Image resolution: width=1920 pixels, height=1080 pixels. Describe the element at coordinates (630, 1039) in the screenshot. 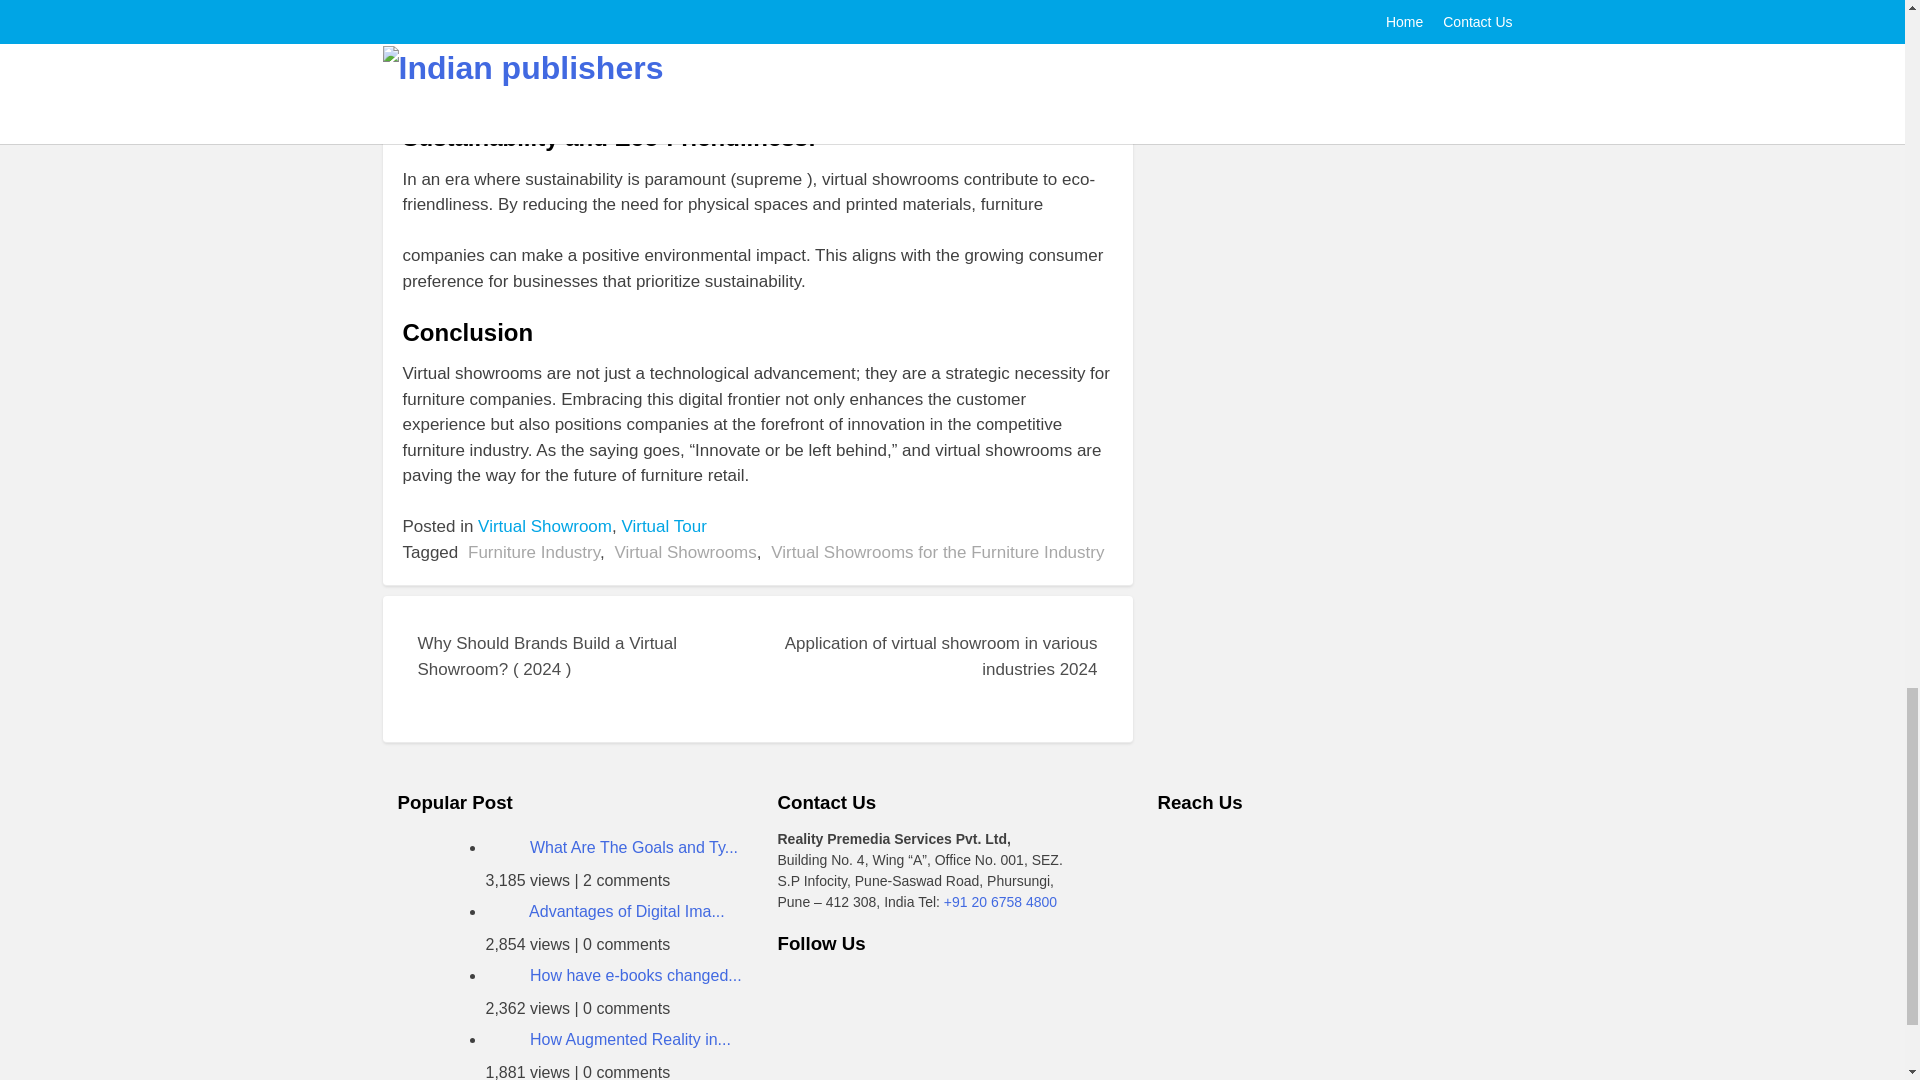

I see `How Augmented Reality in...` at that location.